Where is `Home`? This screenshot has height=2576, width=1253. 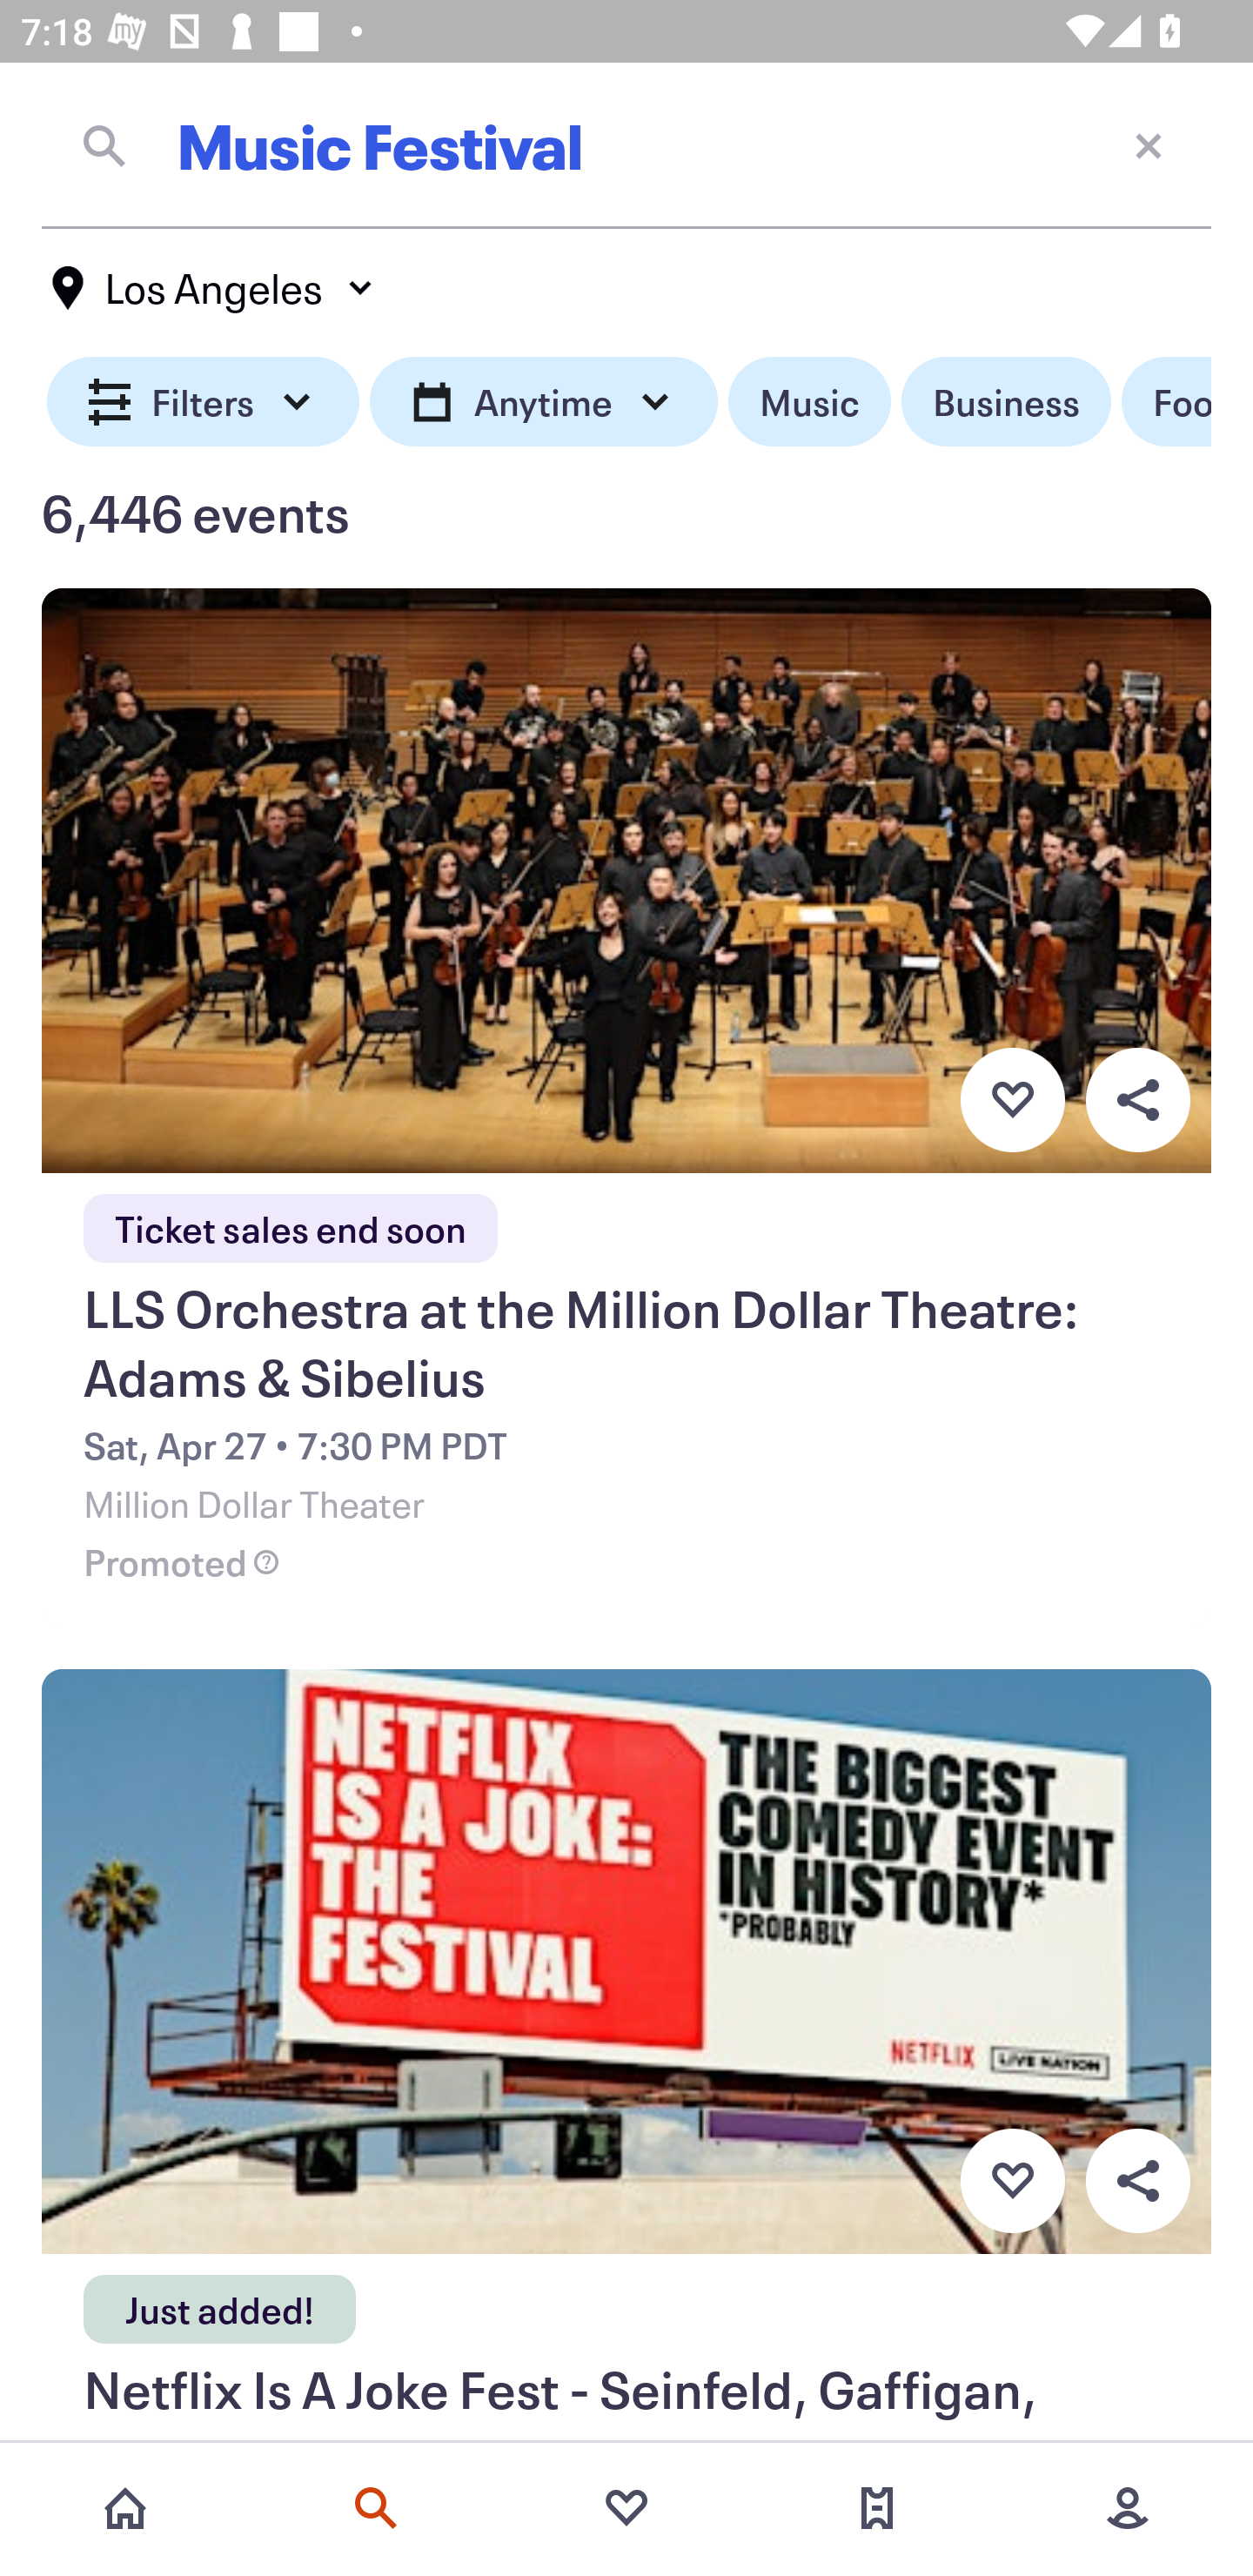 Home is located at coordinates (125, 2508).